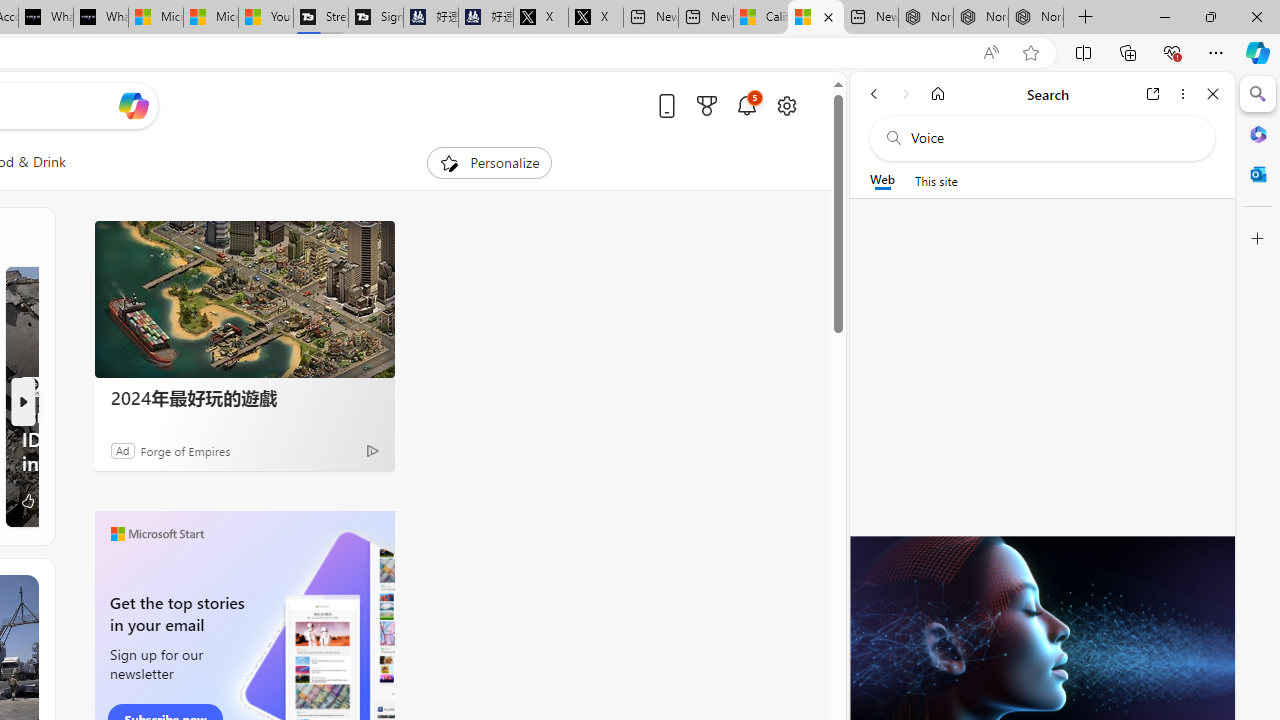  Describe the element at coordinates (980, 18) in the screenshot. I see `Nordace Siena Pro 15 Backpack` at that location.